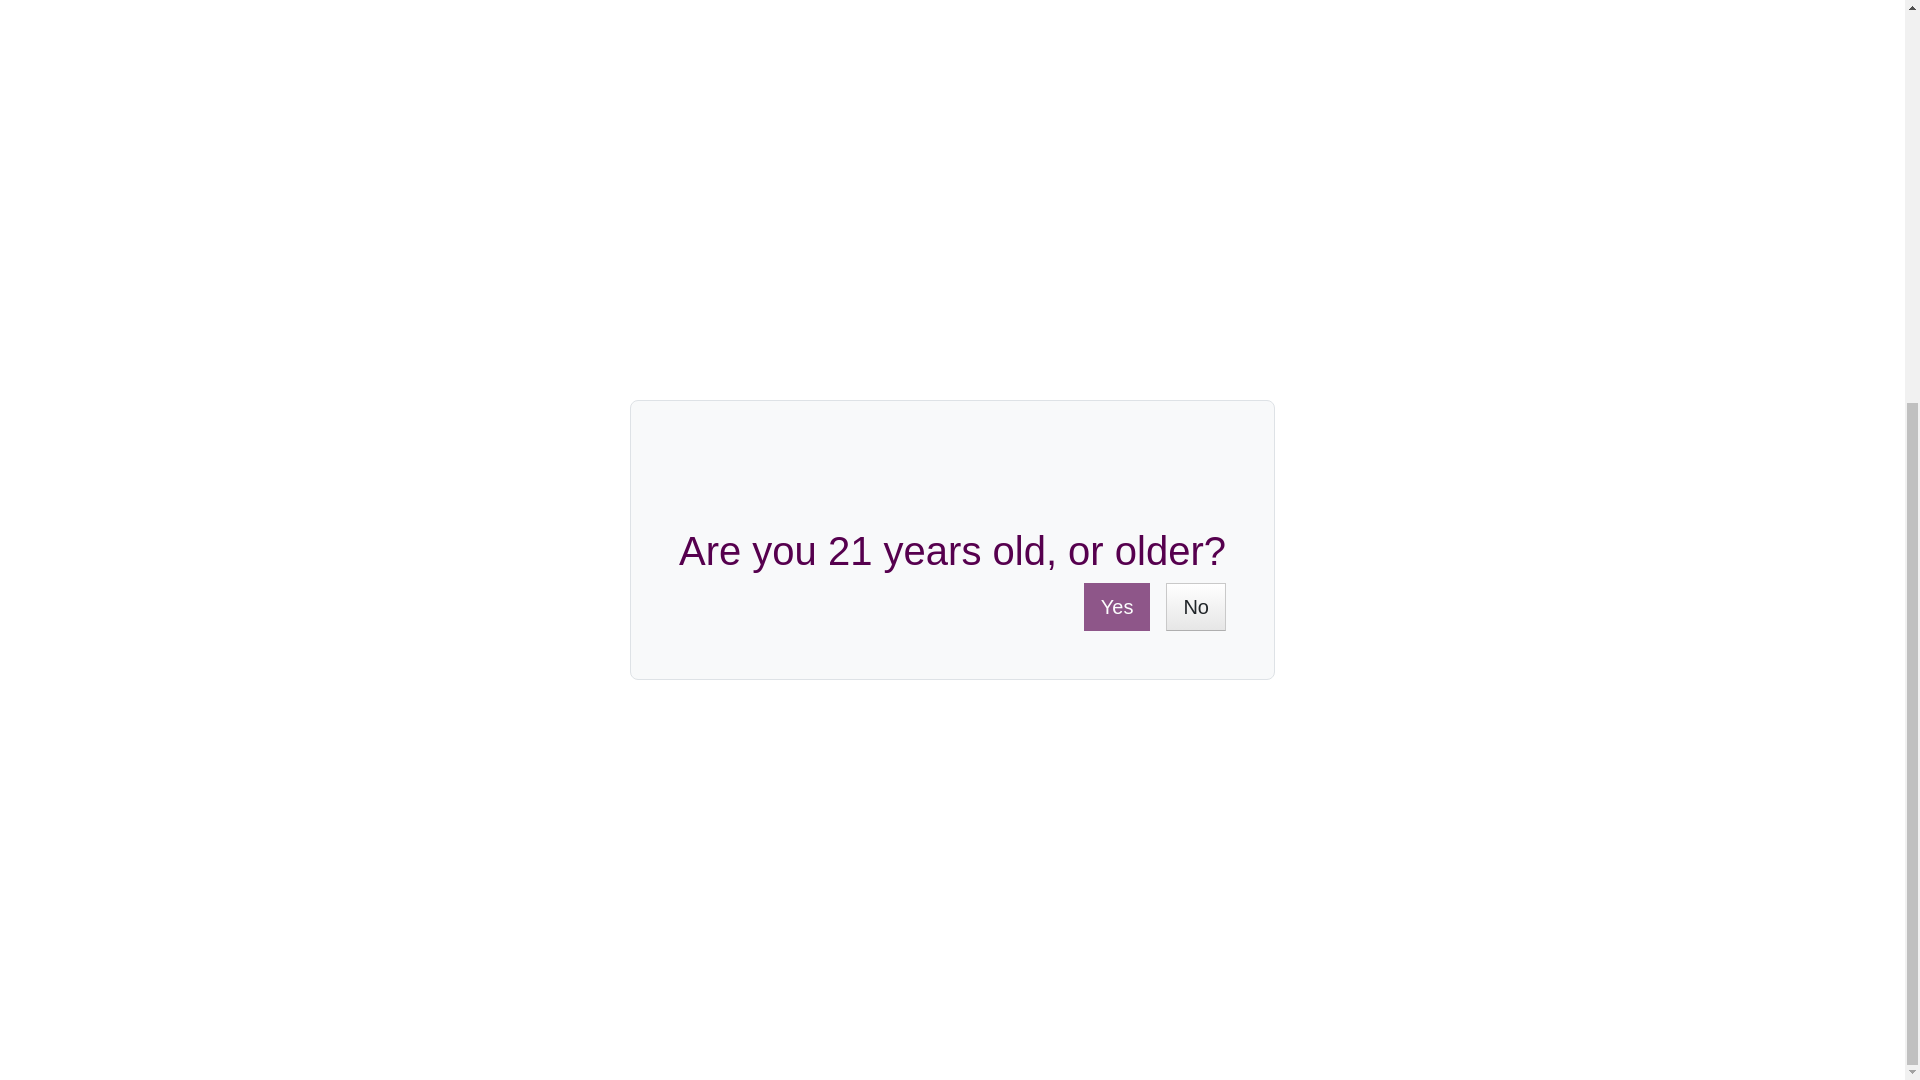 The image size is (1920, 1080). What do you see at coordinates (632, 344) in the screenshot?
I see `4 Copas` at bounding box center [632, 344].